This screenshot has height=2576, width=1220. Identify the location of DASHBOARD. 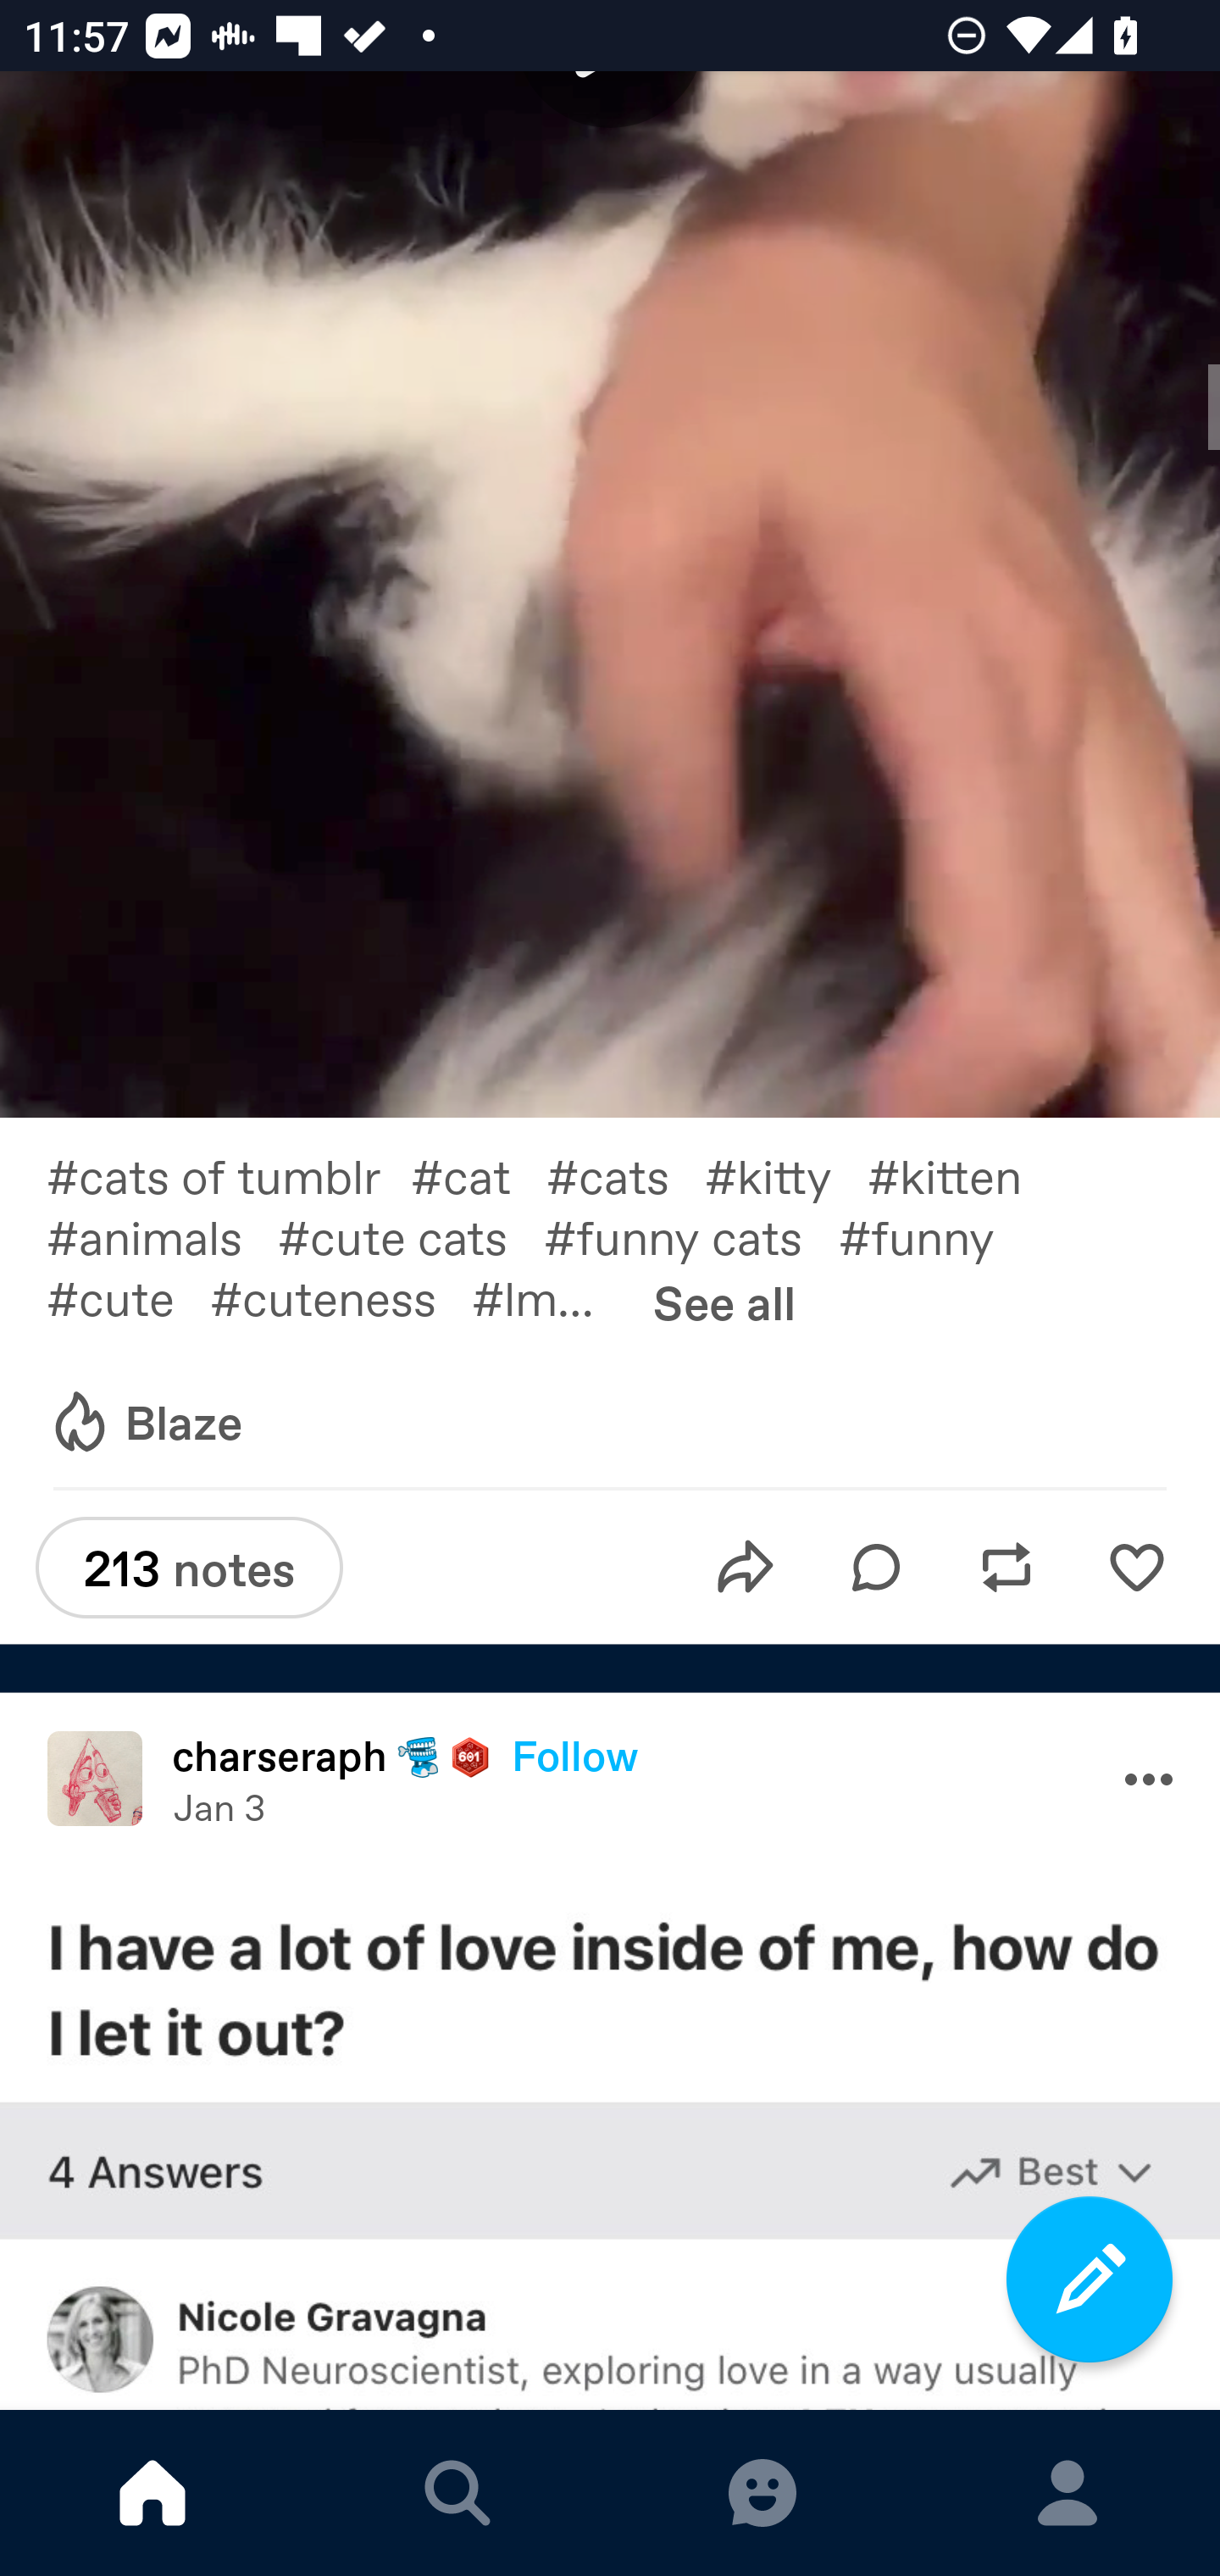
(152, 2493).